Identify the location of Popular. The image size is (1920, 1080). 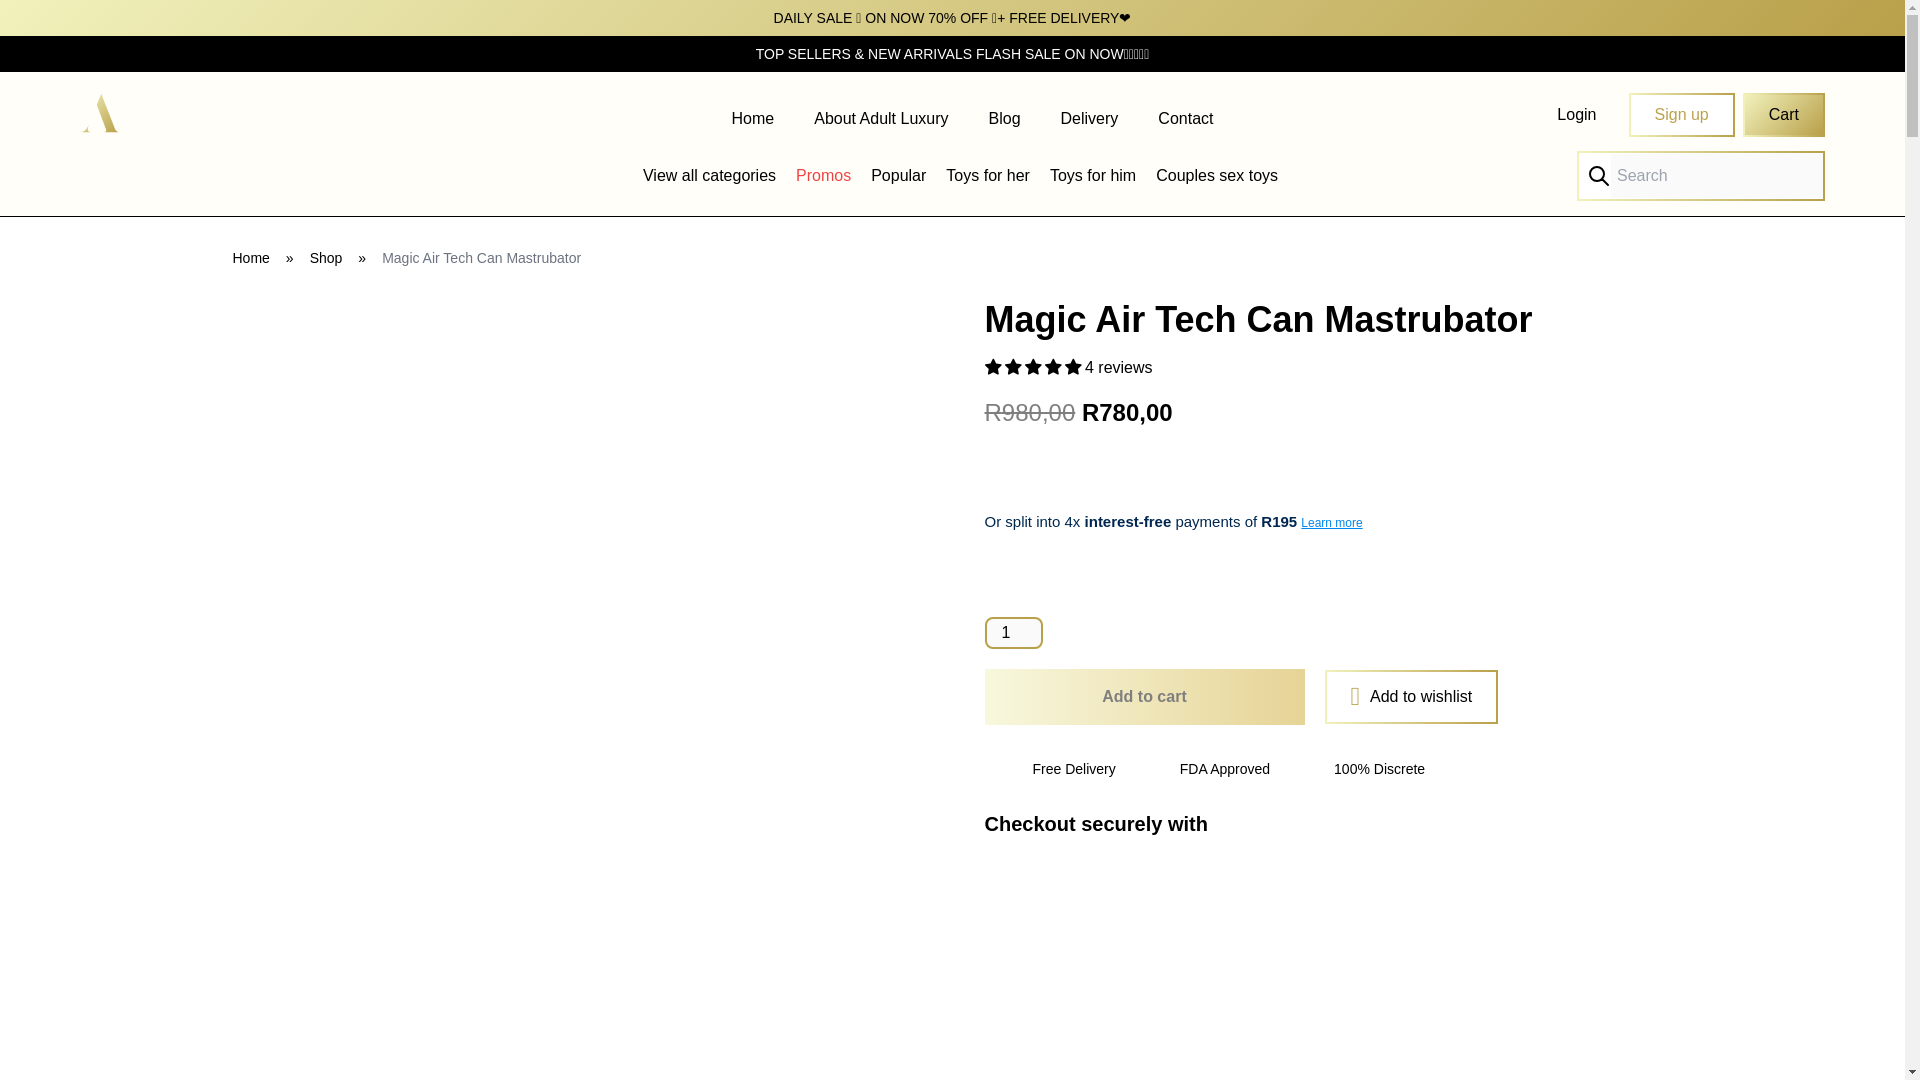
(898, 176).